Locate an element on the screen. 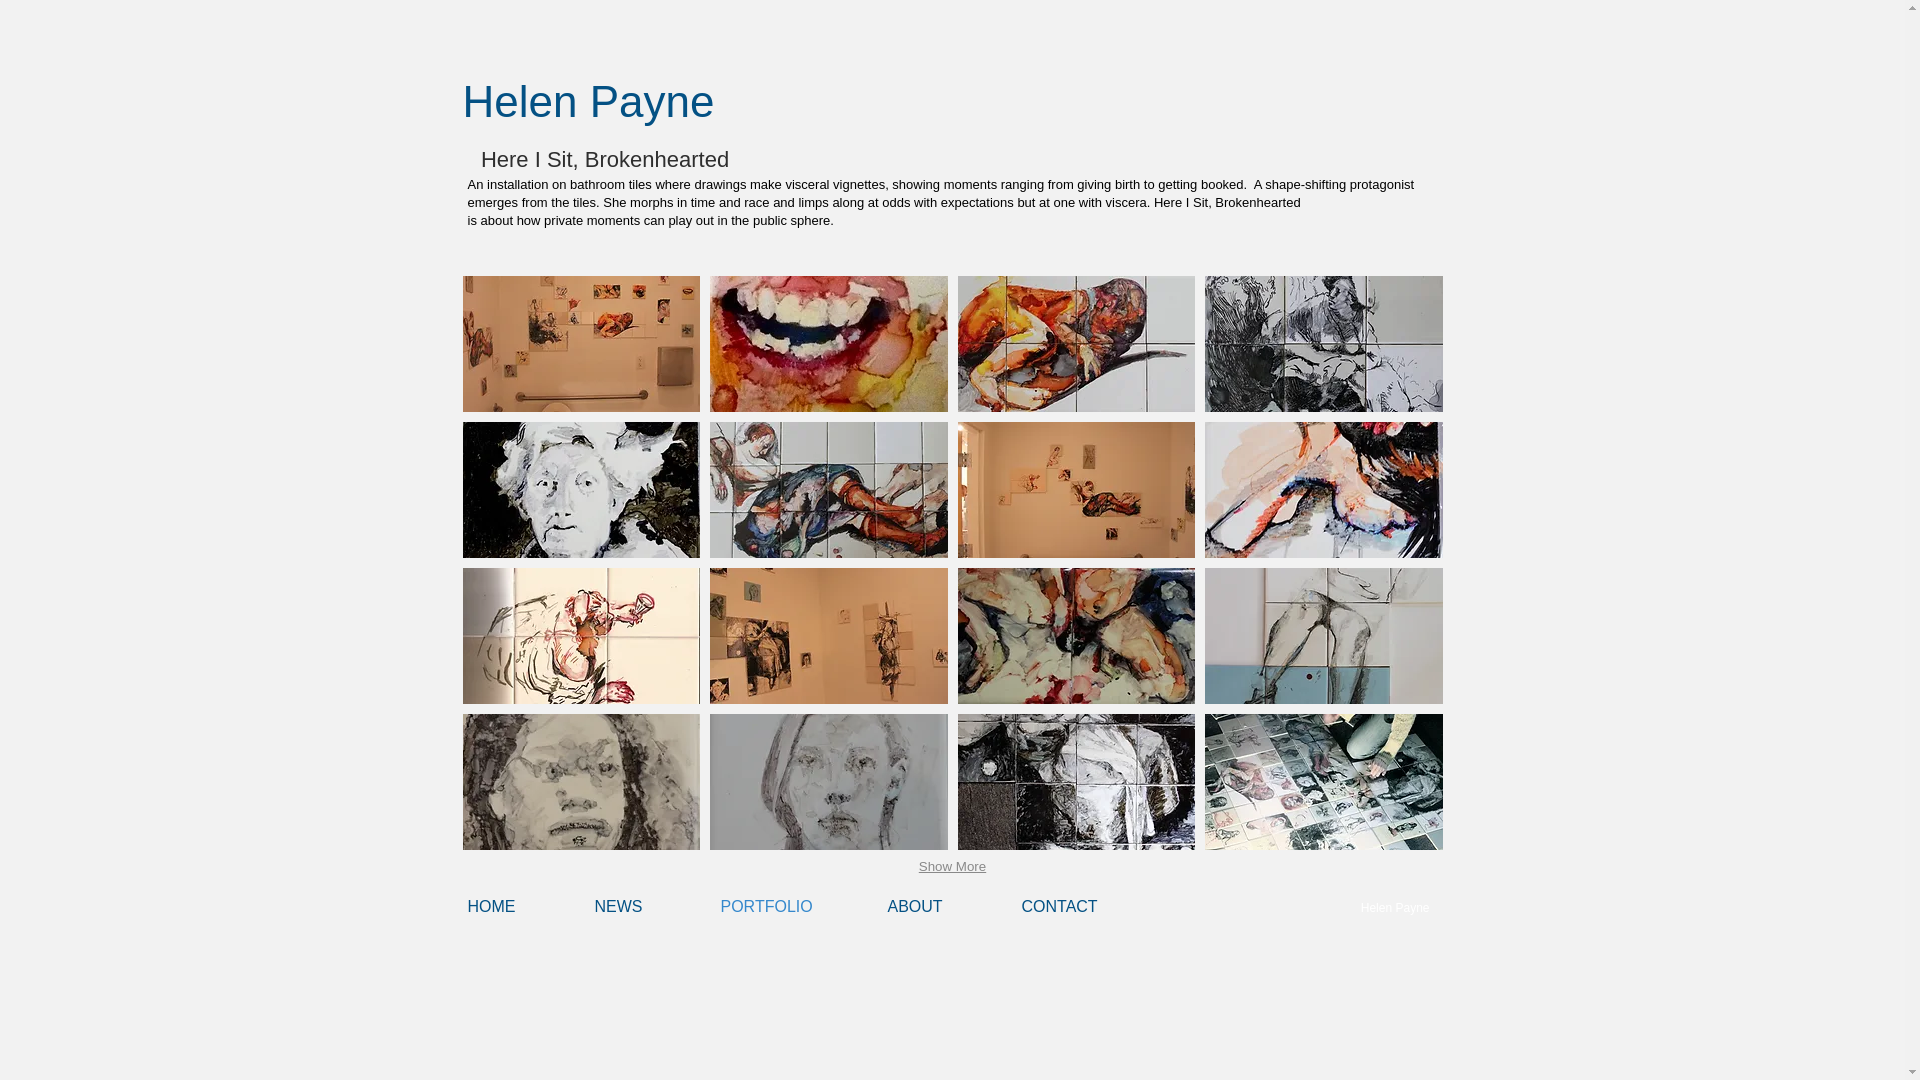  ABOUT is located at coordinates (944, 907).